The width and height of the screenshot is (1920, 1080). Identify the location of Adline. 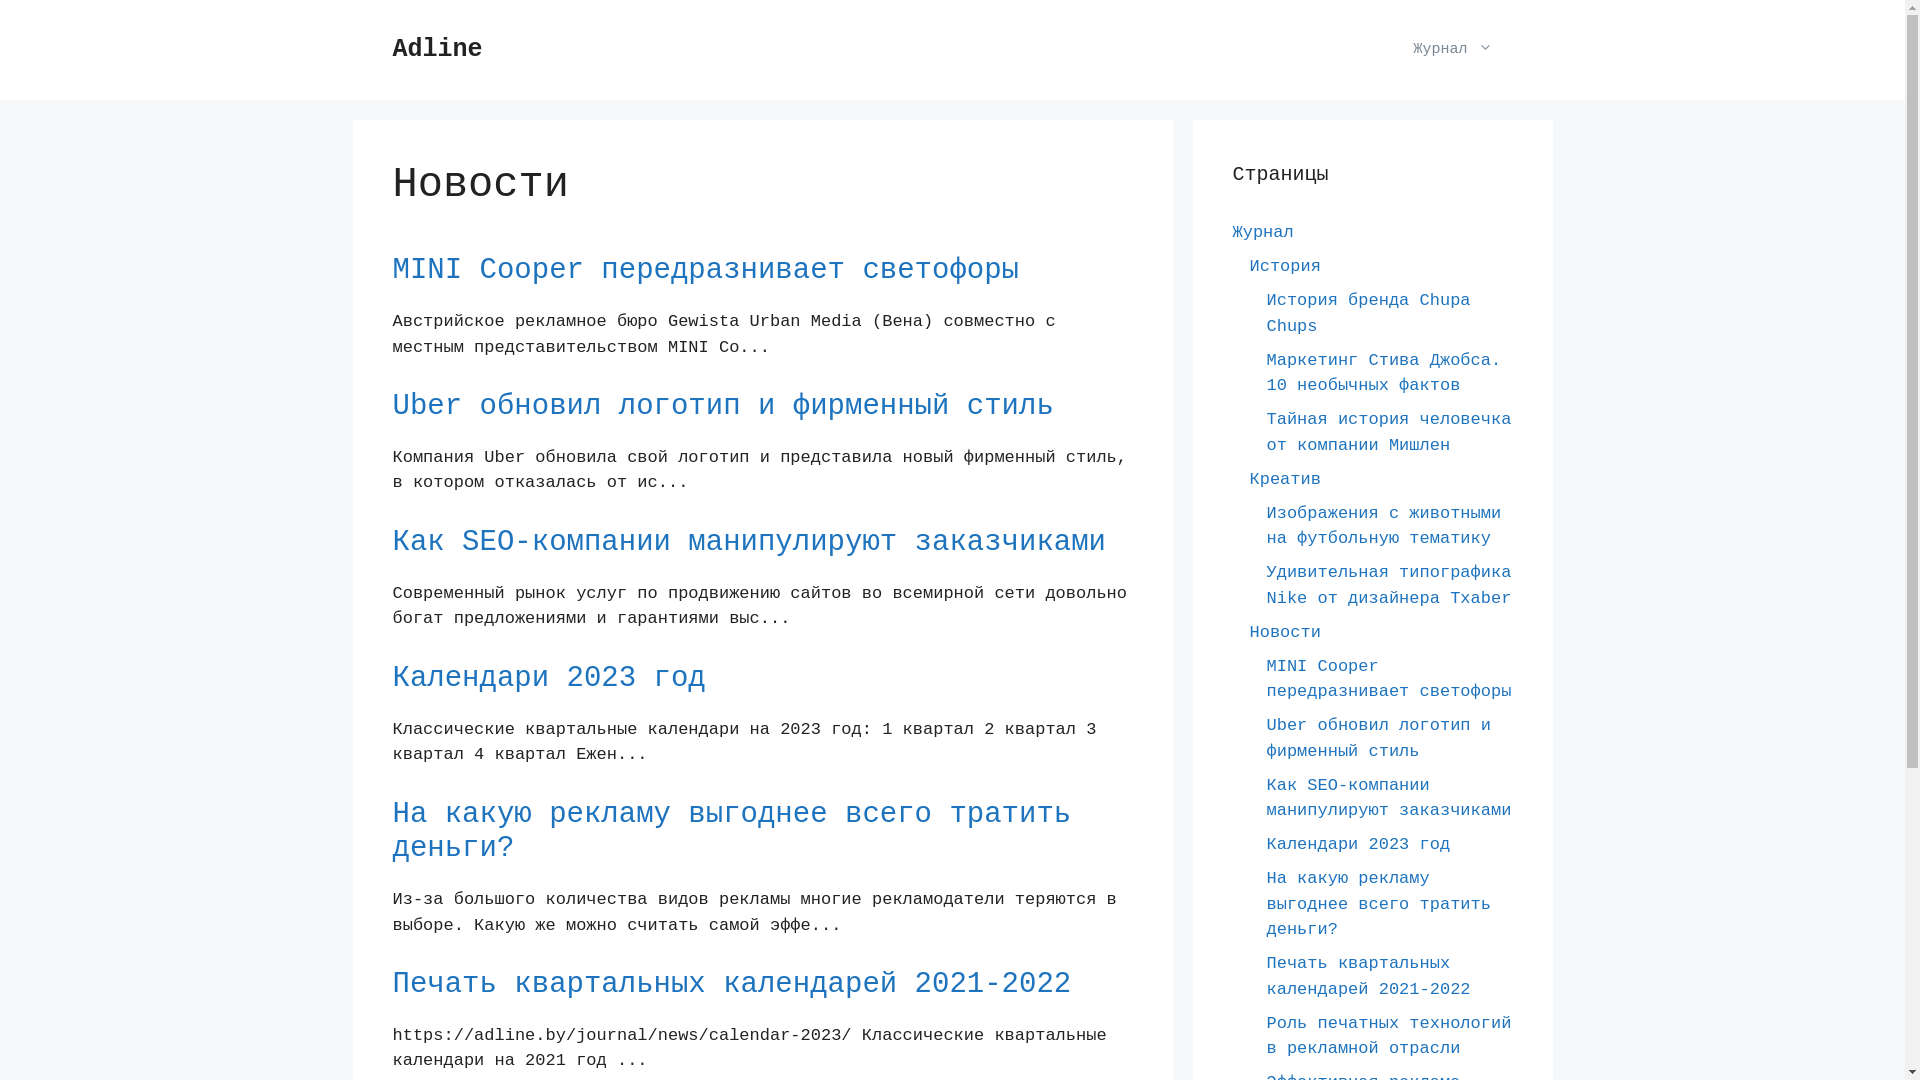
(437, 50).